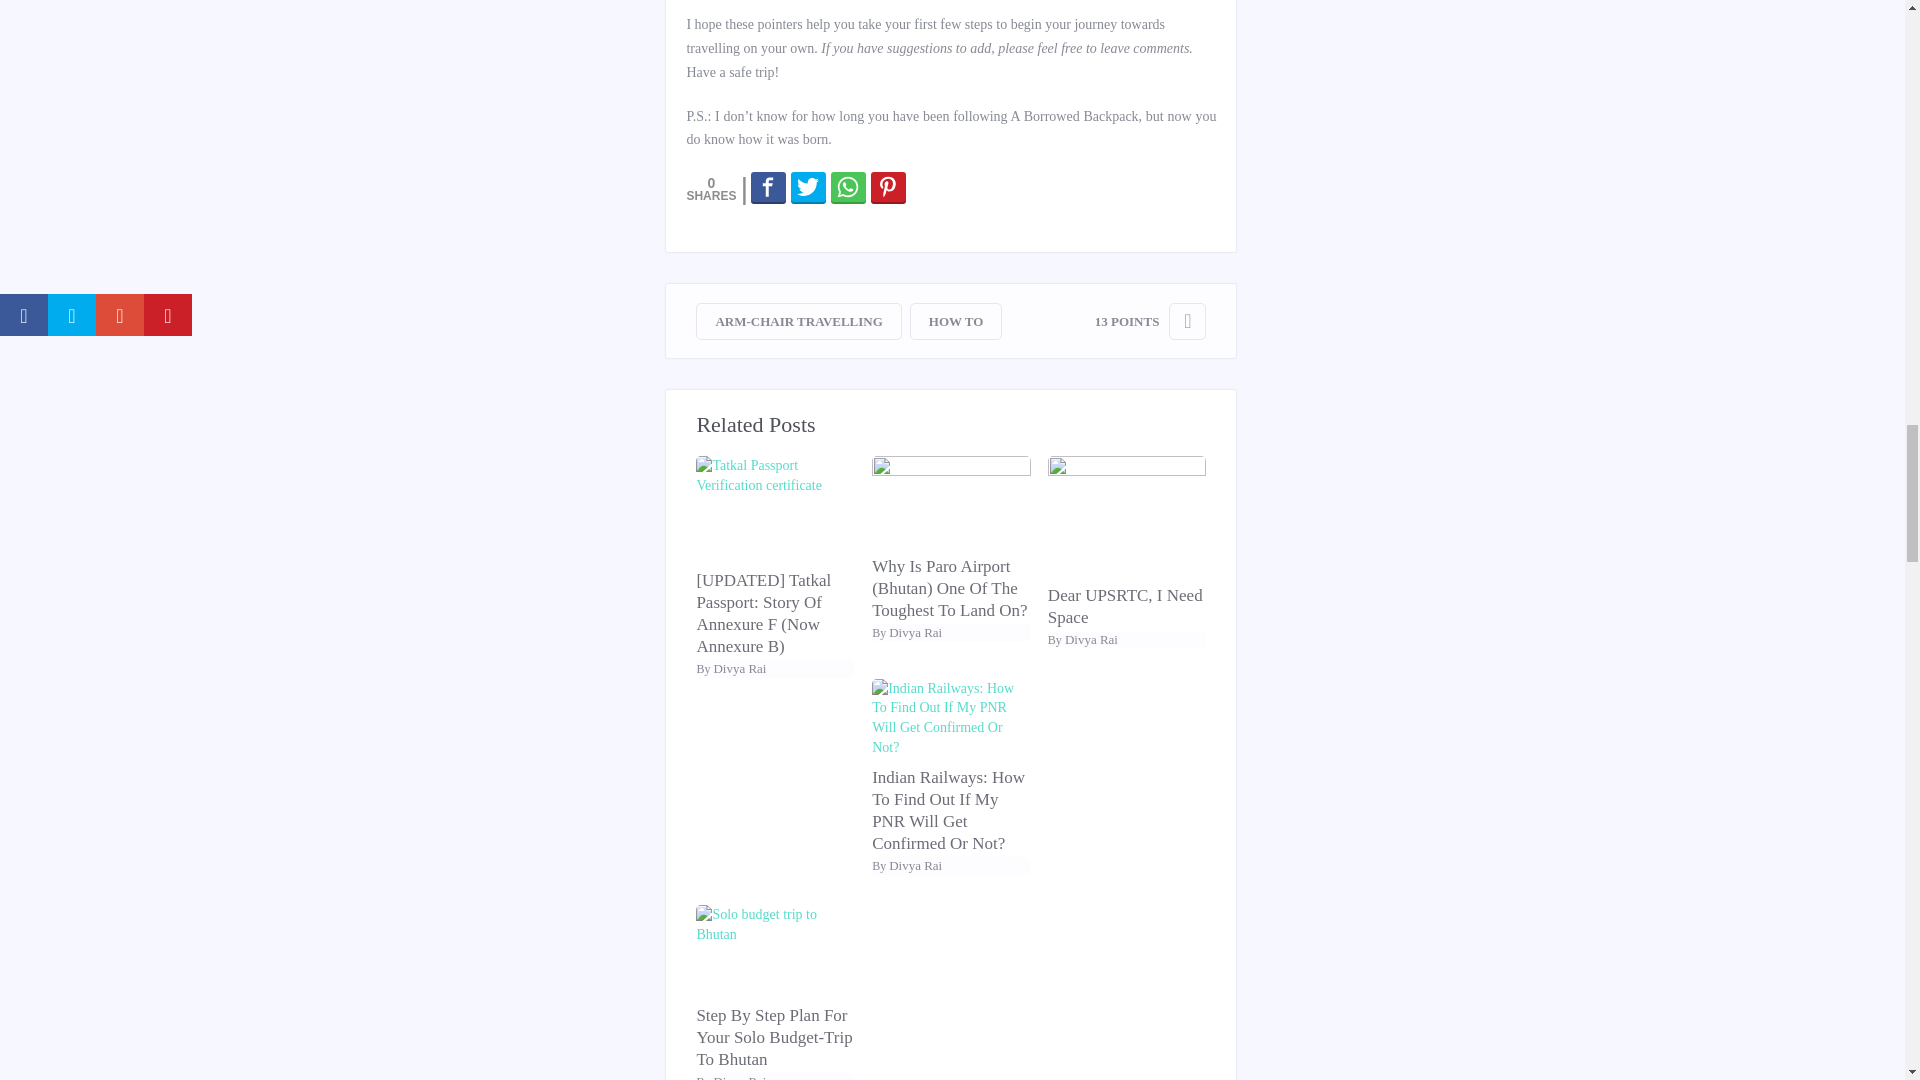  What do you see at coordinates (956, 322) in the screenshot?
I see `HOW TO` at bounding box center [956, 322].